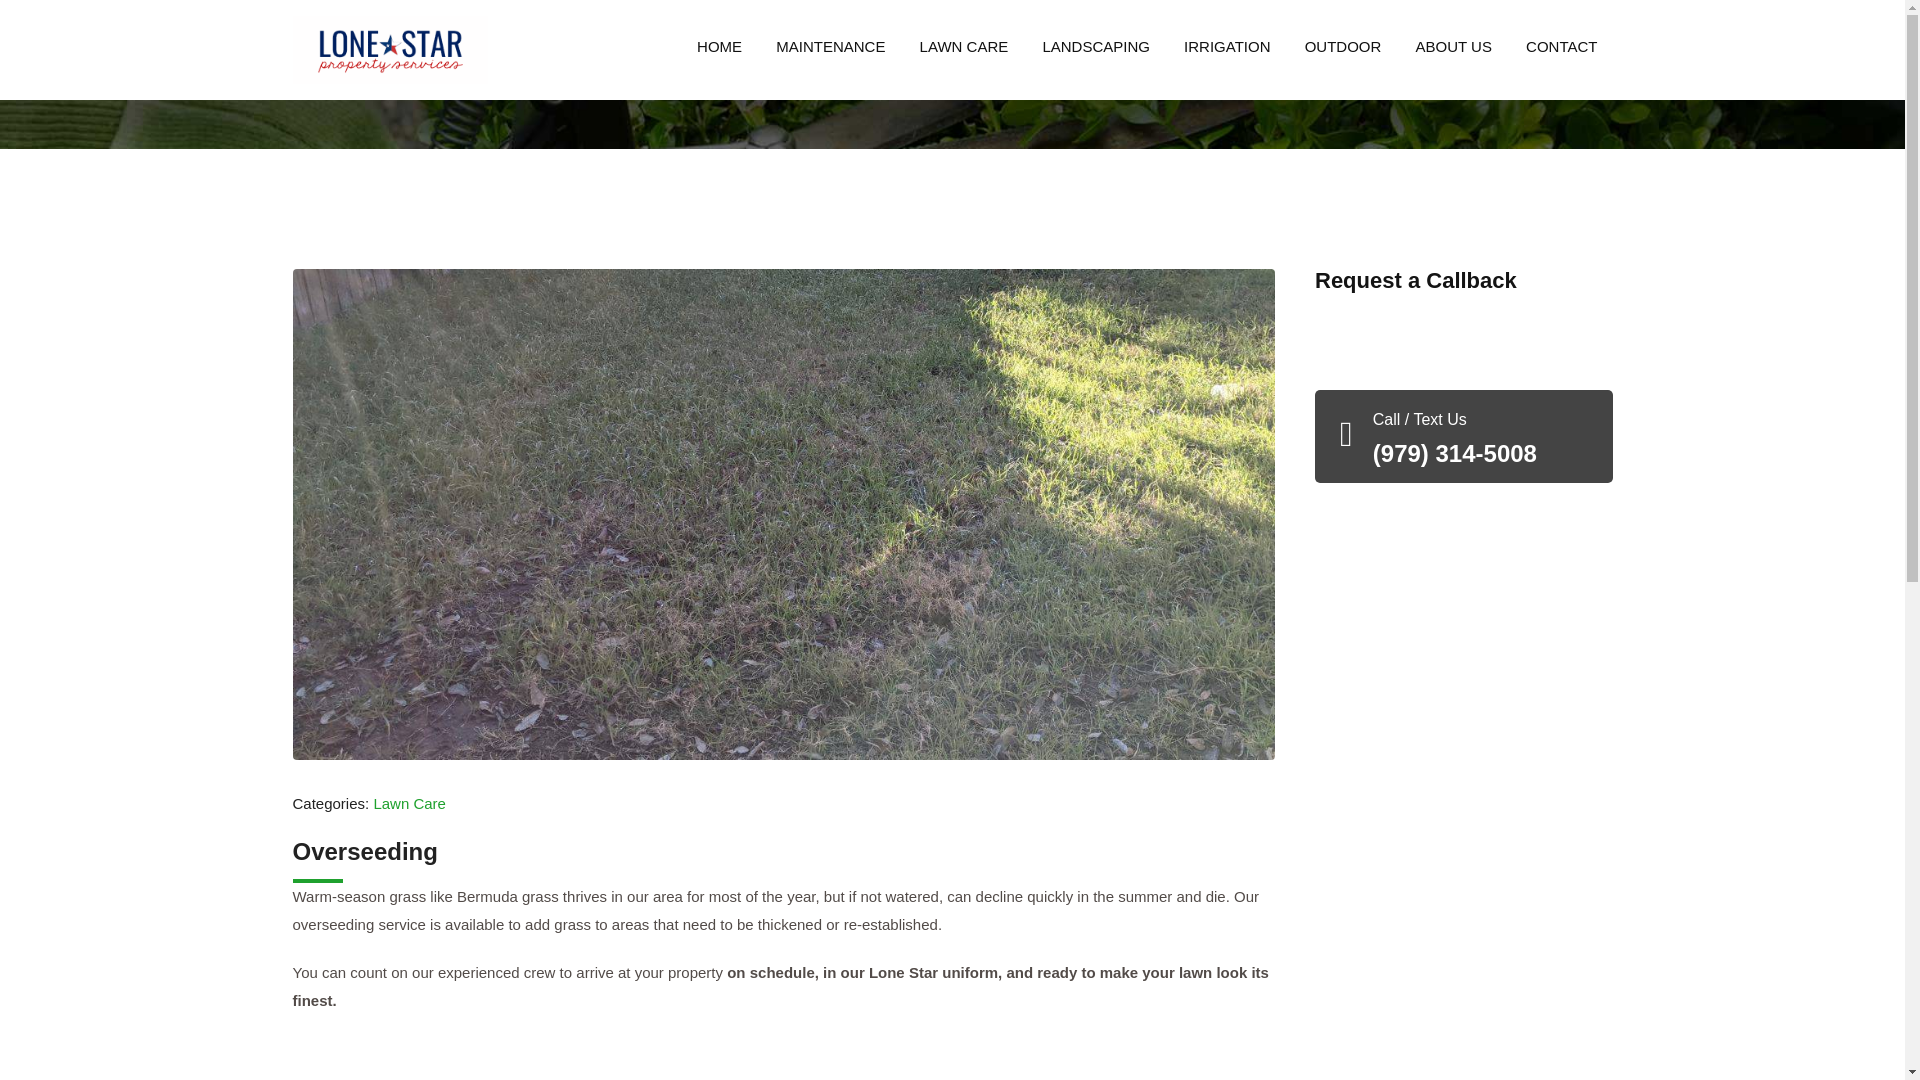  Describe the element at coordinates (1344, 46) in the screenshot. I see `OUTDOOR` at that location.